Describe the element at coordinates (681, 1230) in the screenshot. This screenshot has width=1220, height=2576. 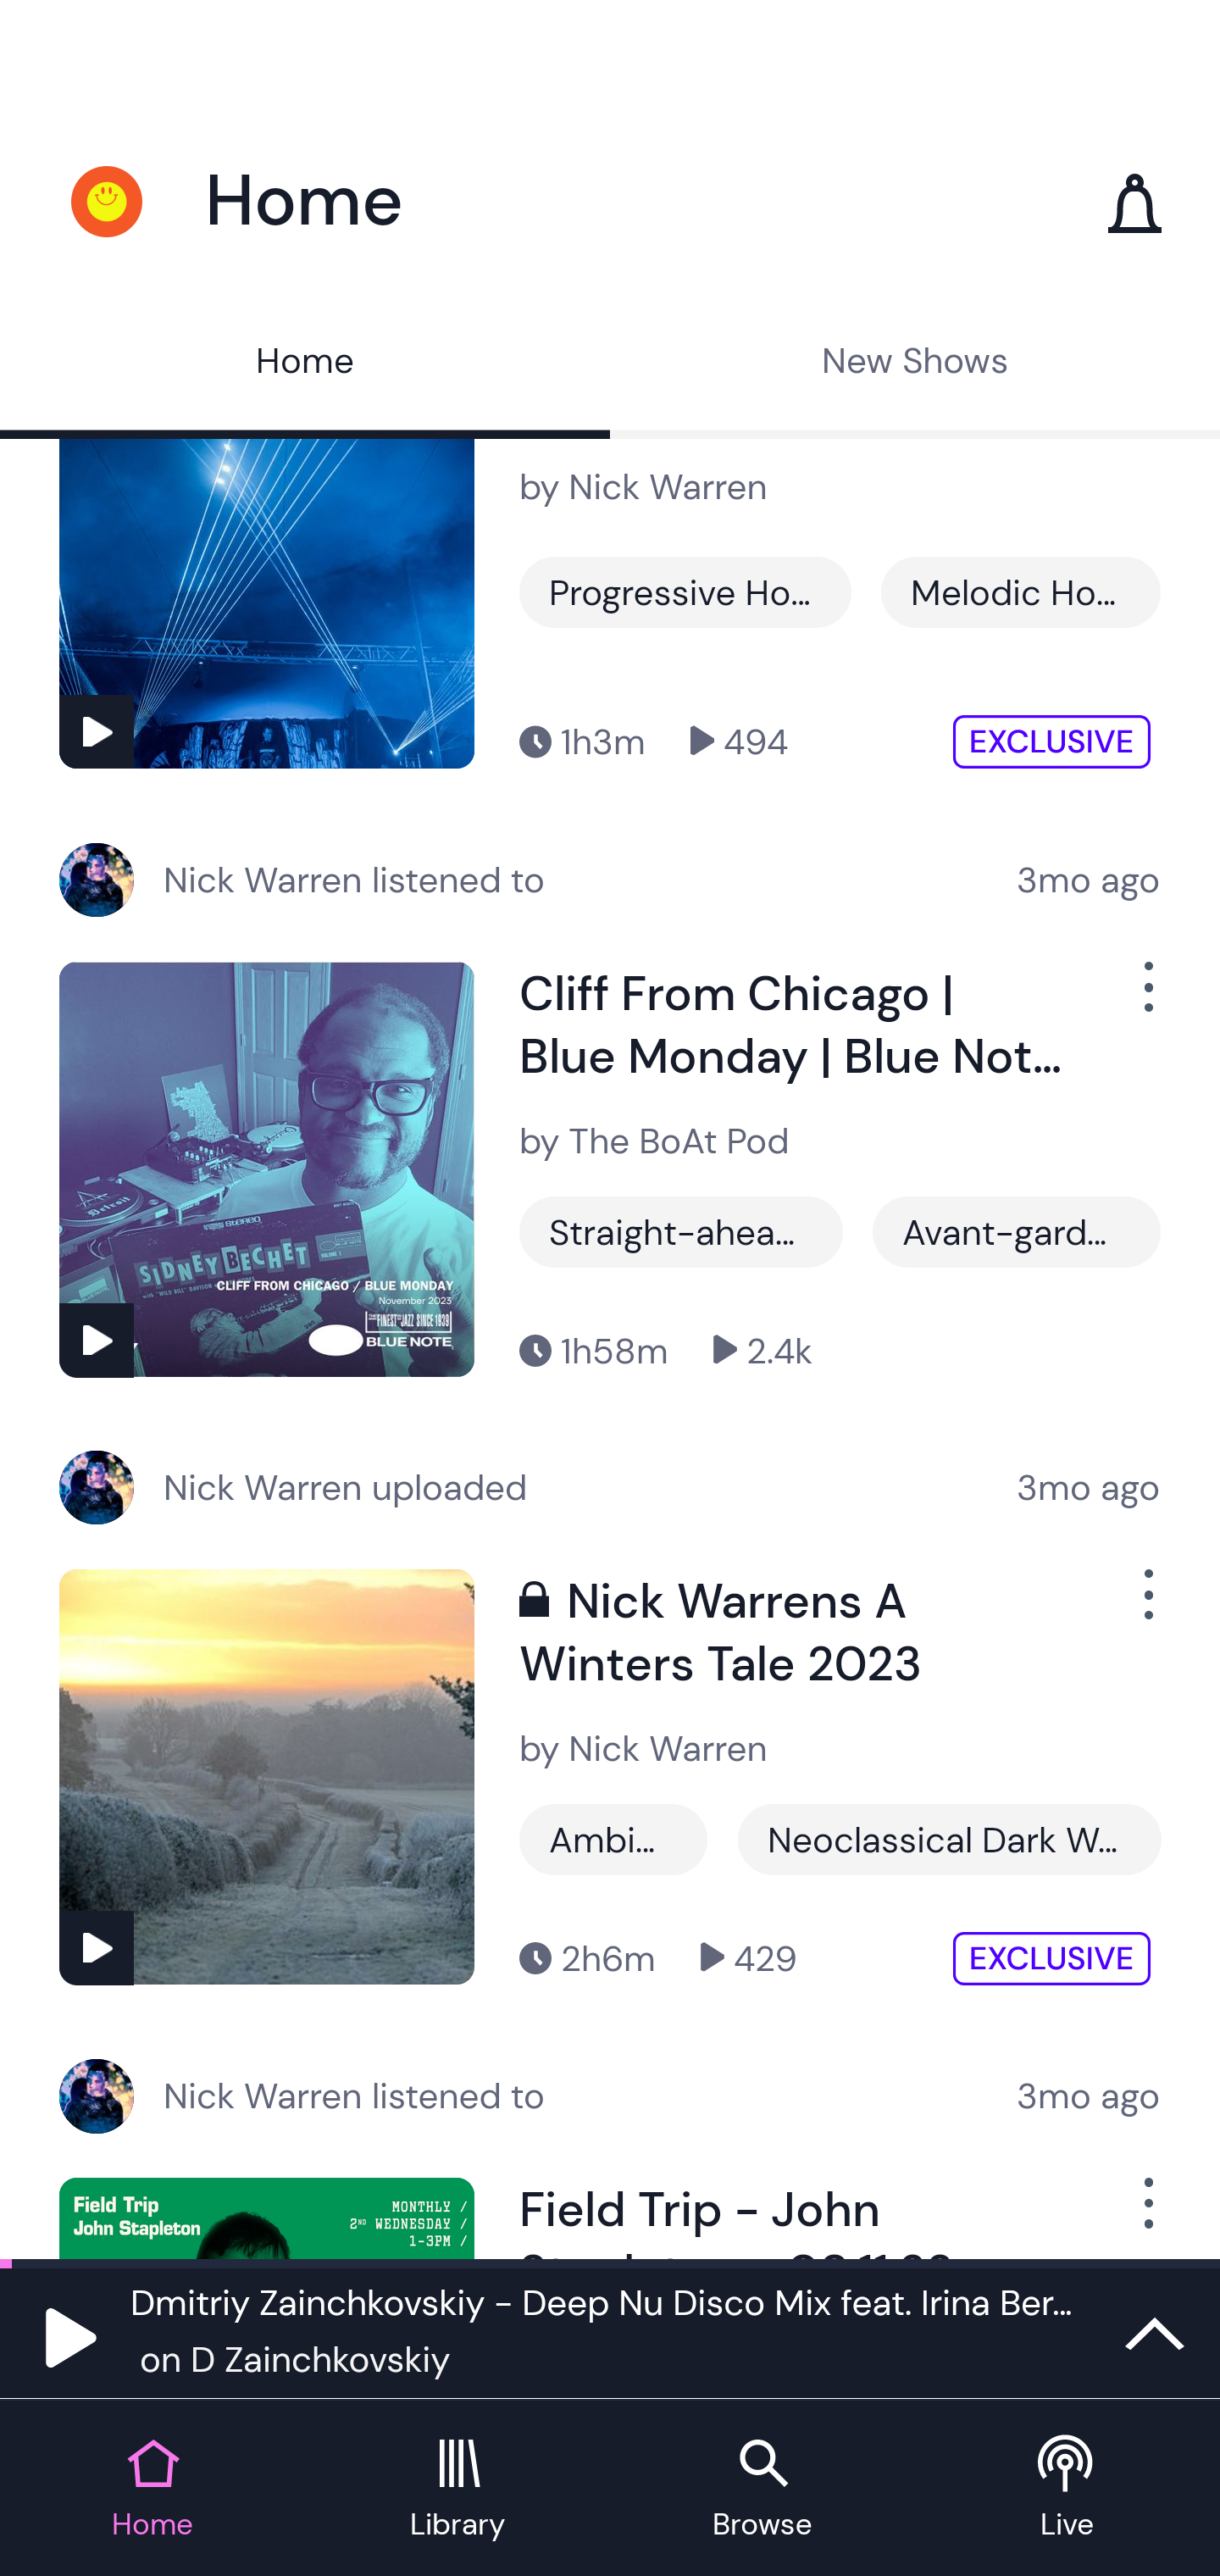
I see `Straight-ahead Jazz` at that location.